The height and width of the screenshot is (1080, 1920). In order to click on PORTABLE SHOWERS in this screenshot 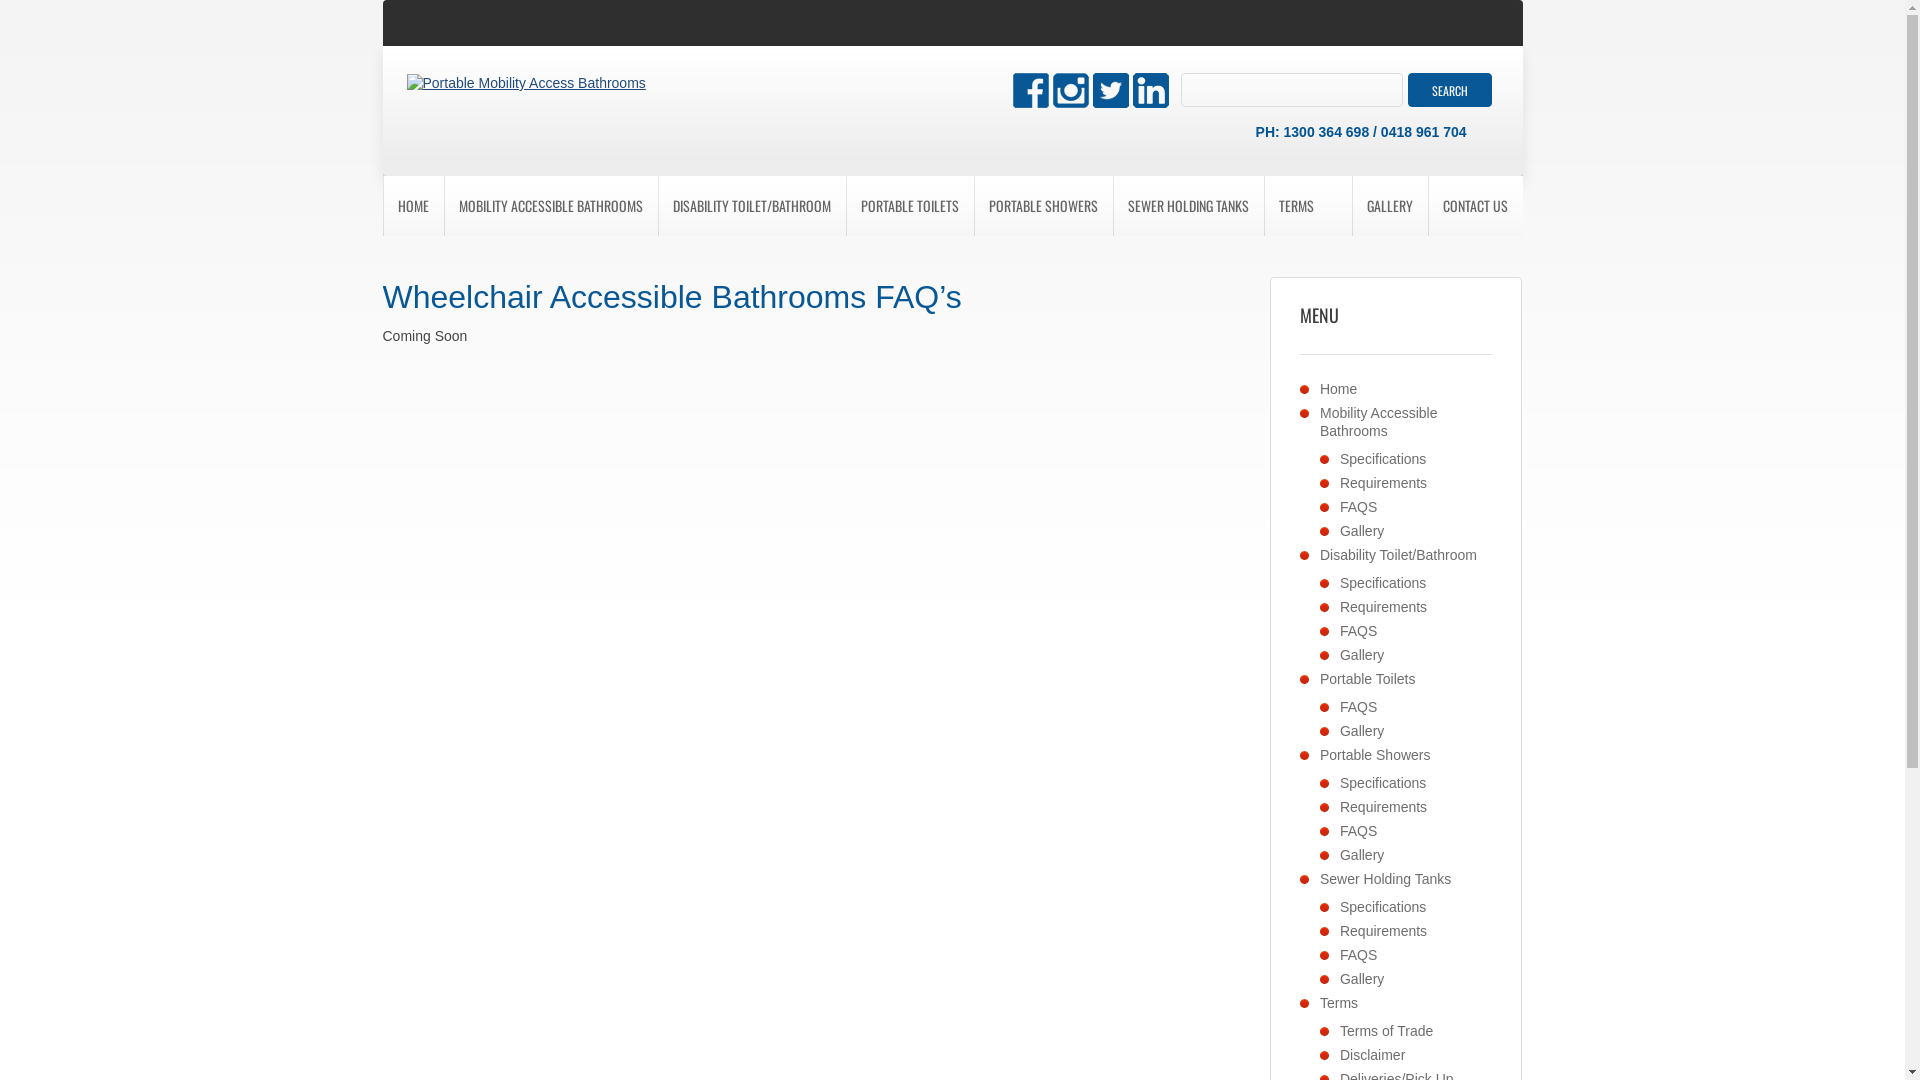, I will do `click(1044, 206)`.